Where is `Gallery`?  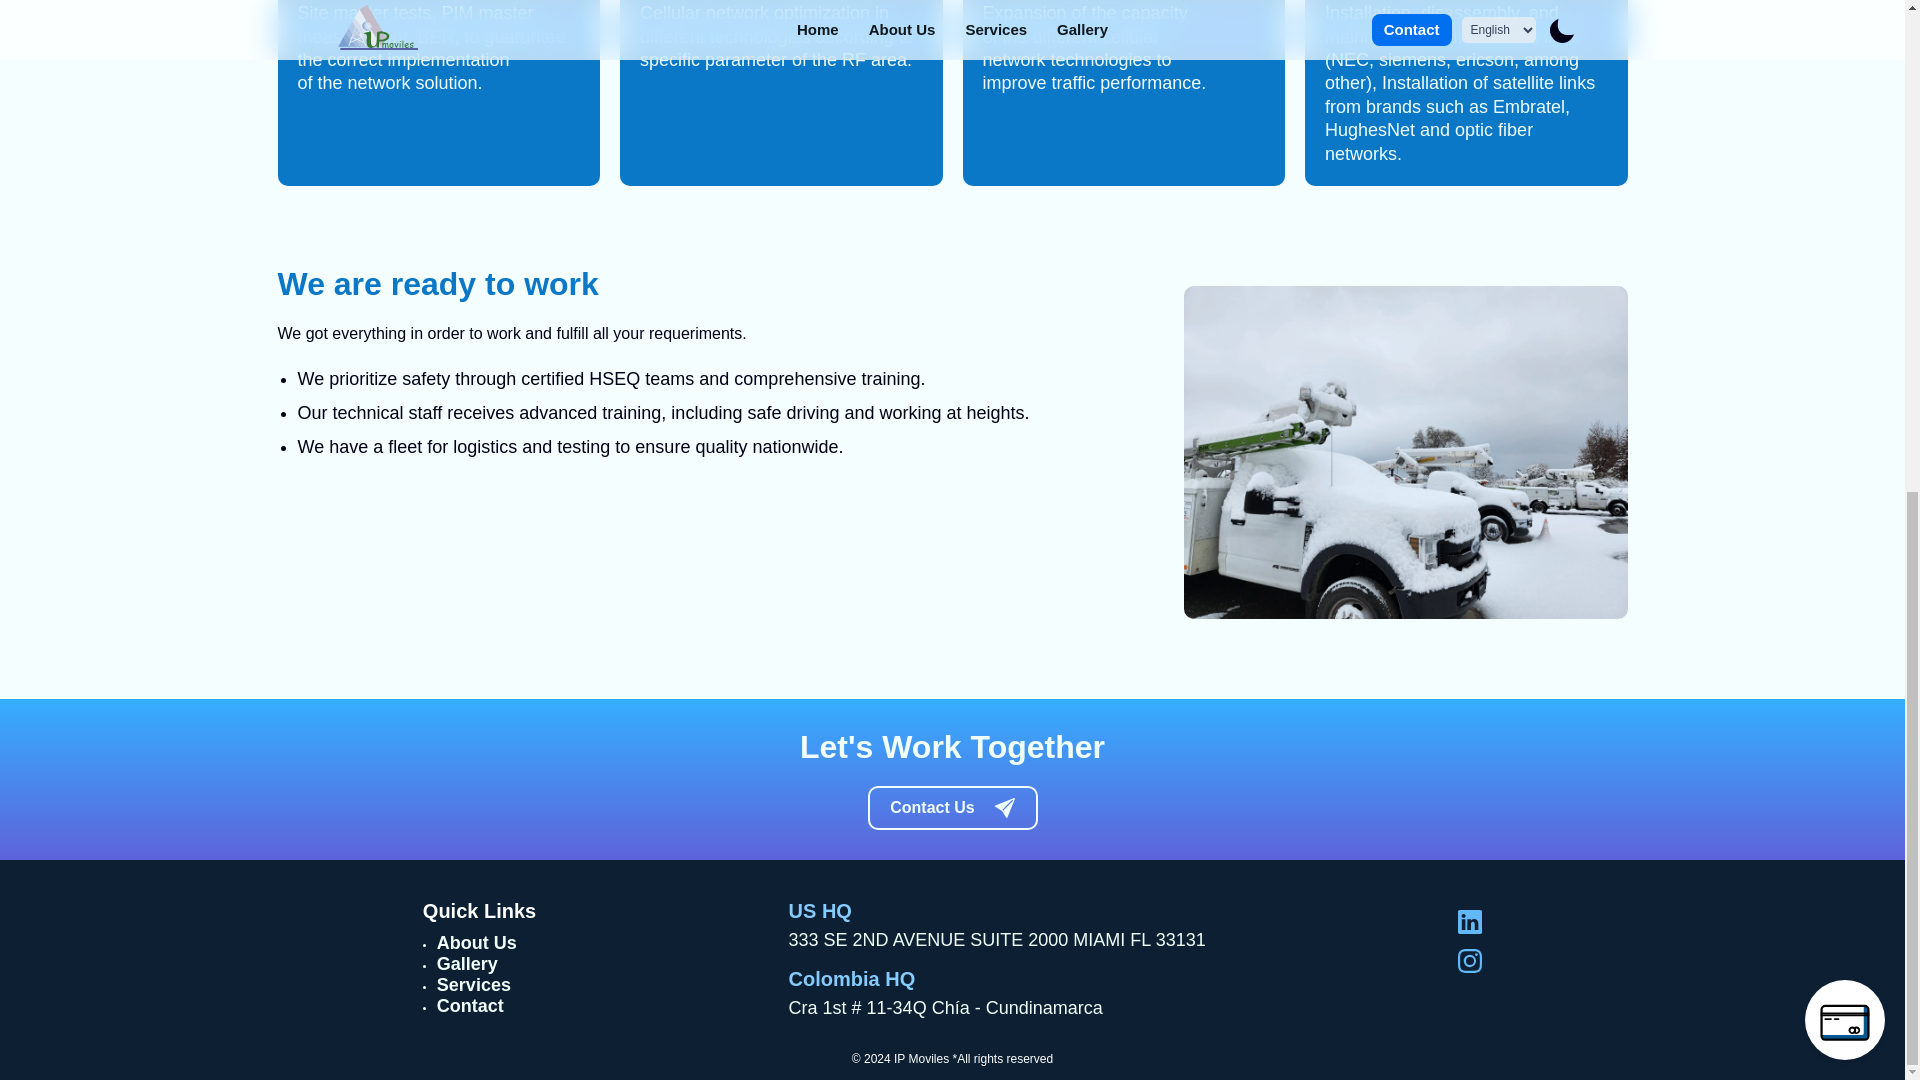
Gallery is located at coordinates (467, 964).